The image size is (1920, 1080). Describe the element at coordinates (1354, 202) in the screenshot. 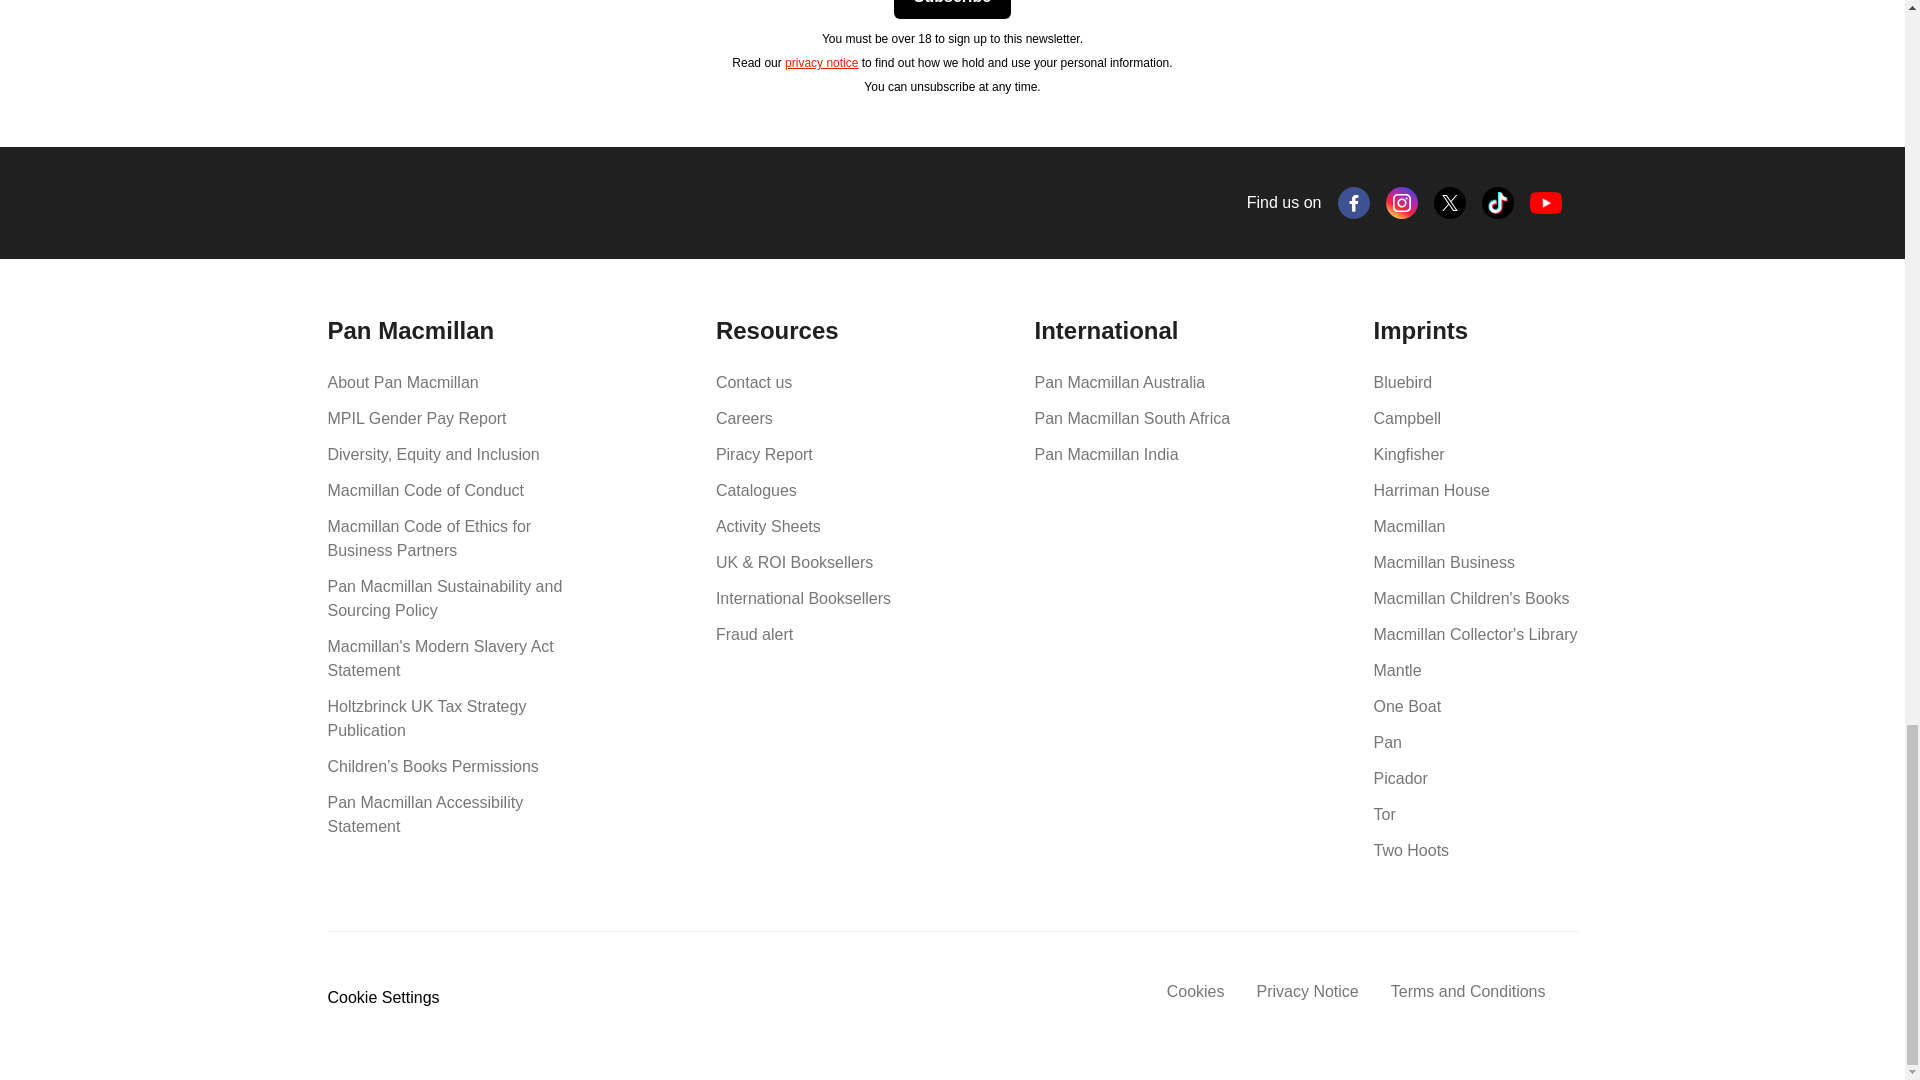

I see `Facebook` at that location.